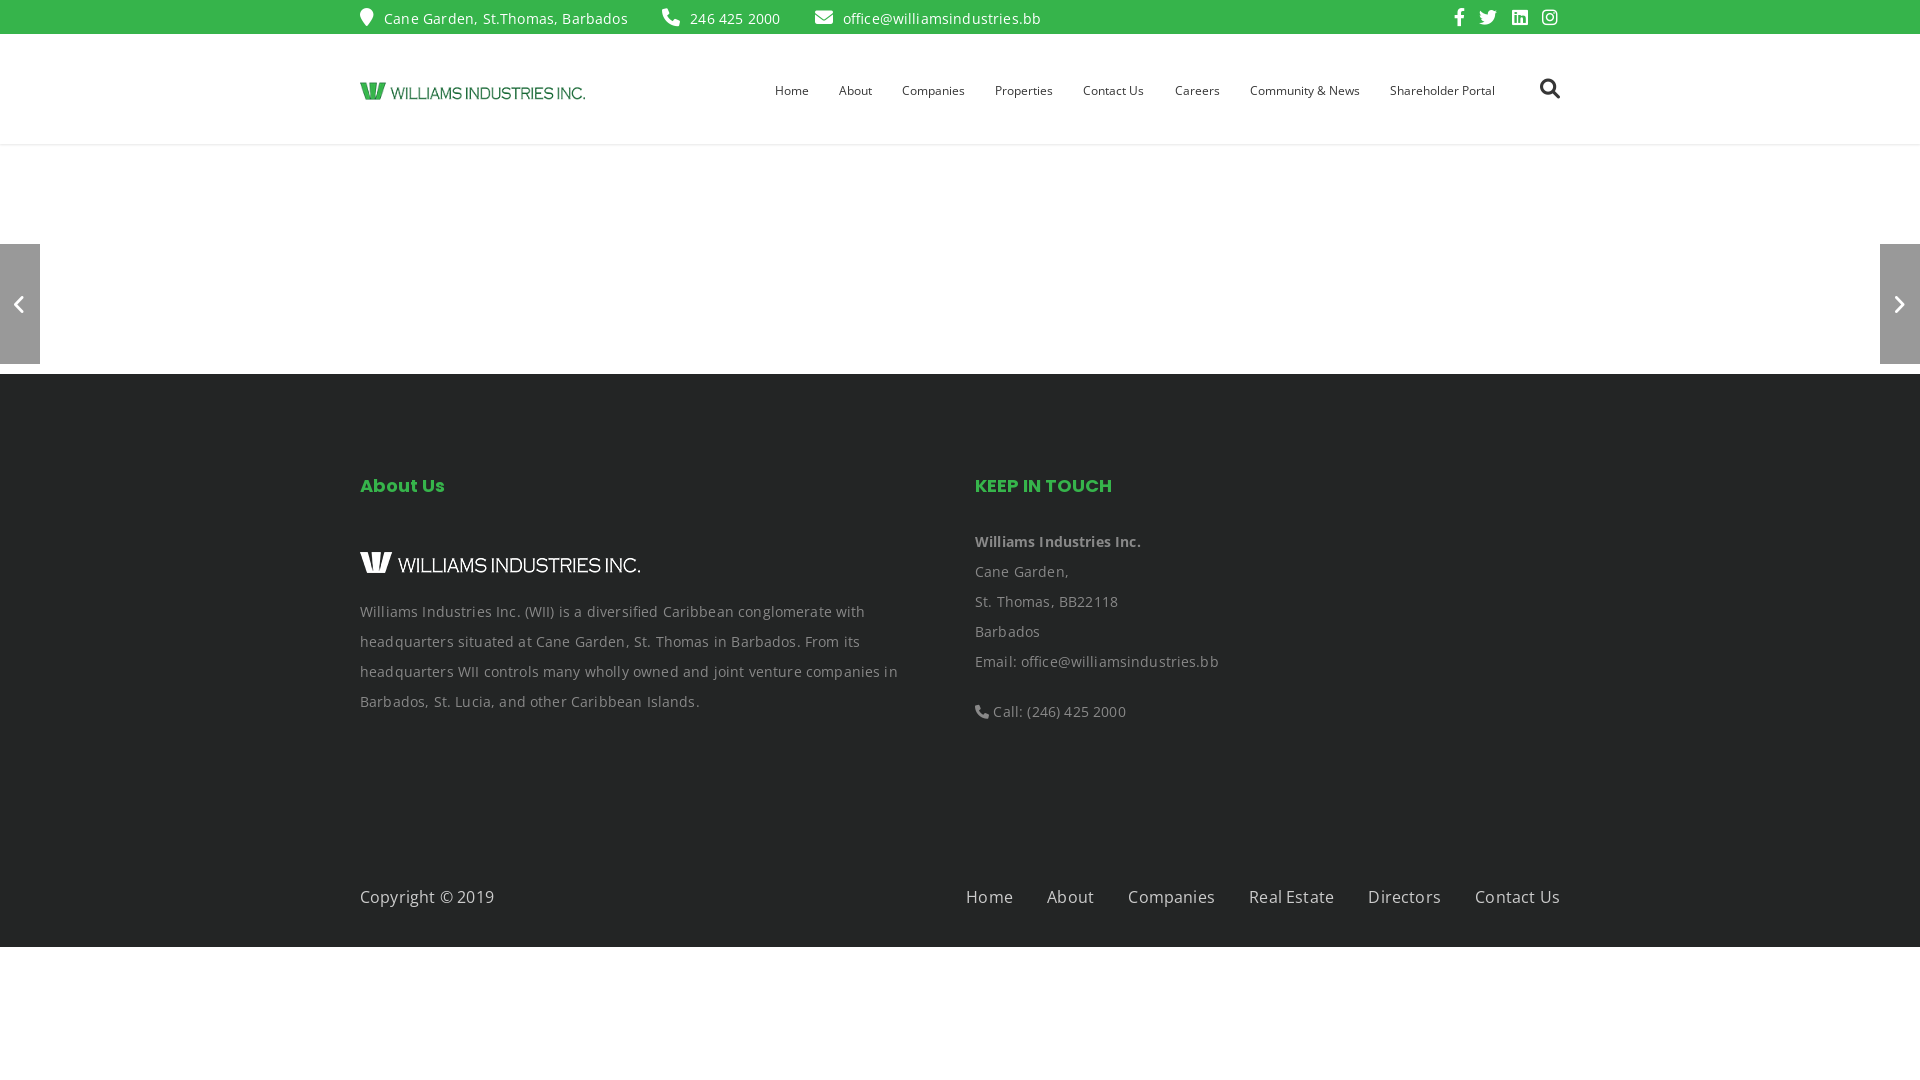  Describe the element at coordinates (1198, 90) in the screenshot. I see `Careers` at that location.